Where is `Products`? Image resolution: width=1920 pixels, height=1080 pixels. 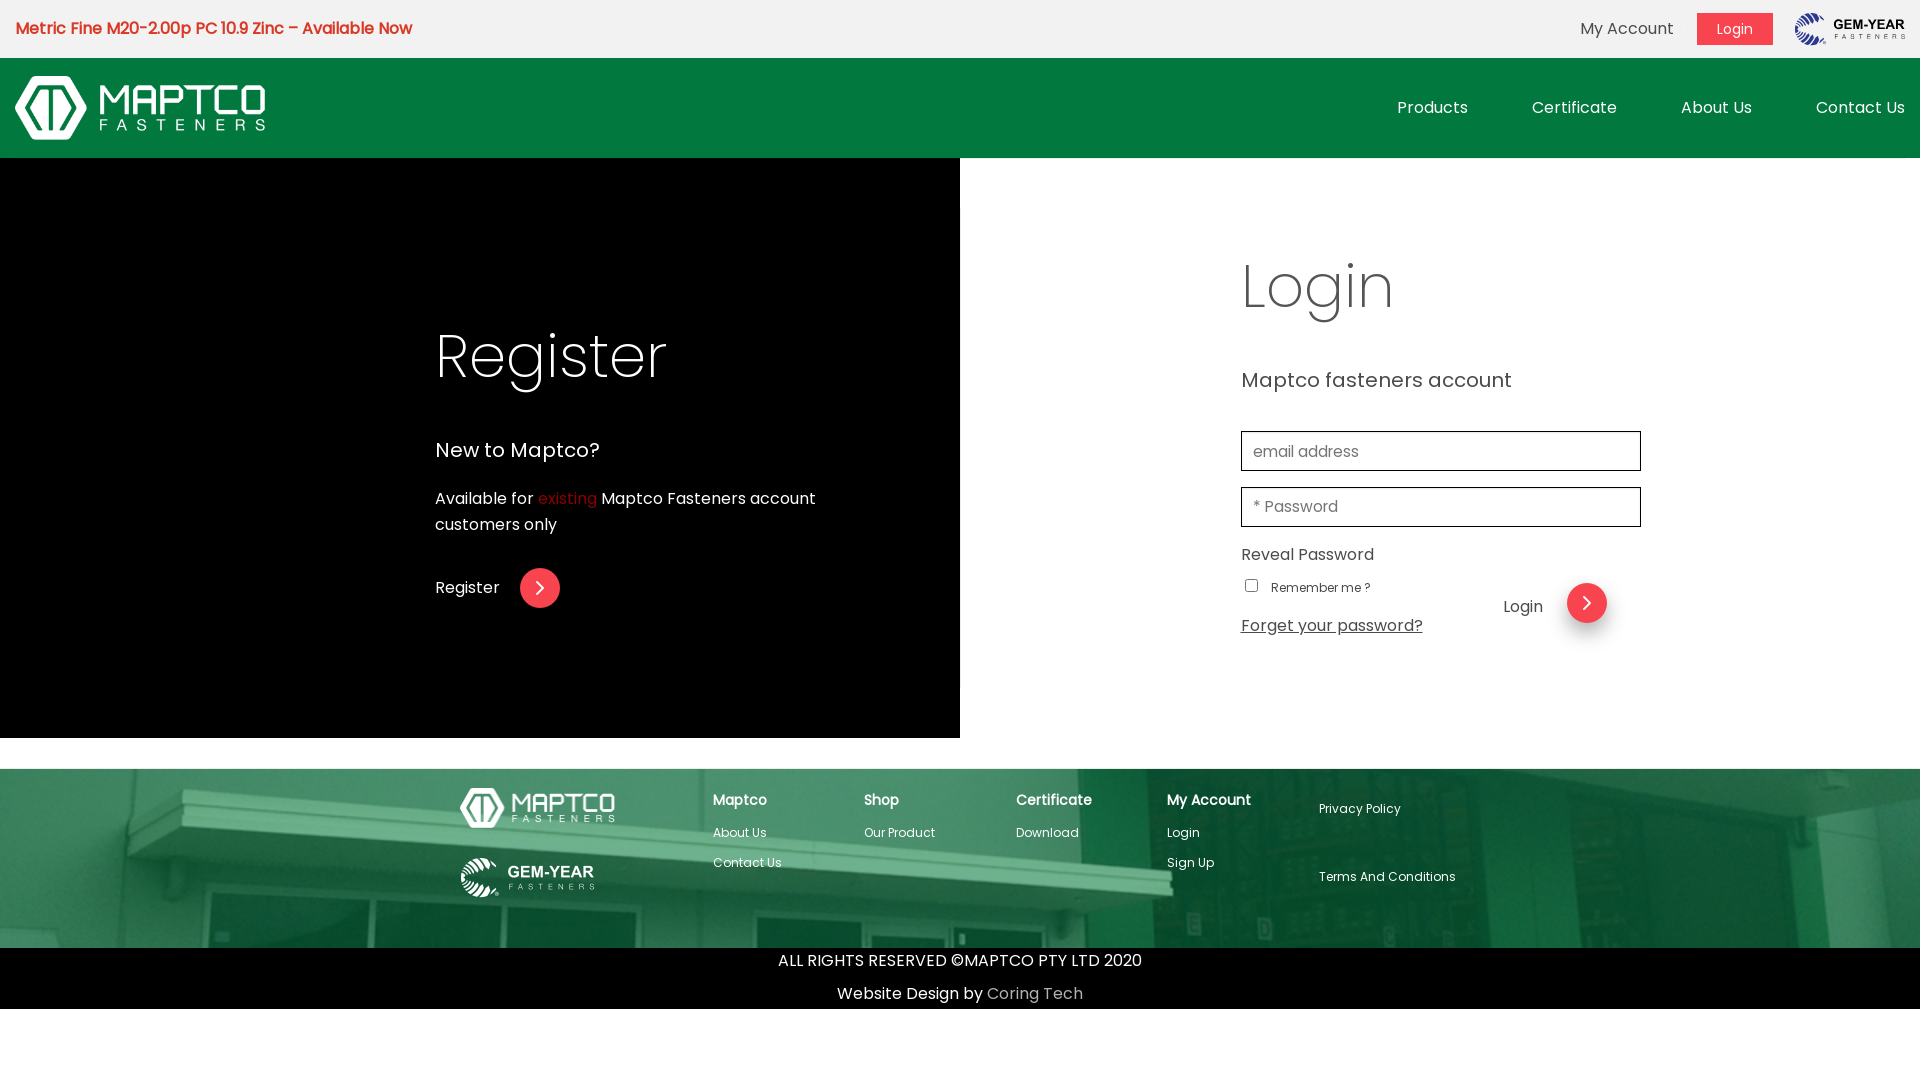 Products is located at coordinates (1432, 108).